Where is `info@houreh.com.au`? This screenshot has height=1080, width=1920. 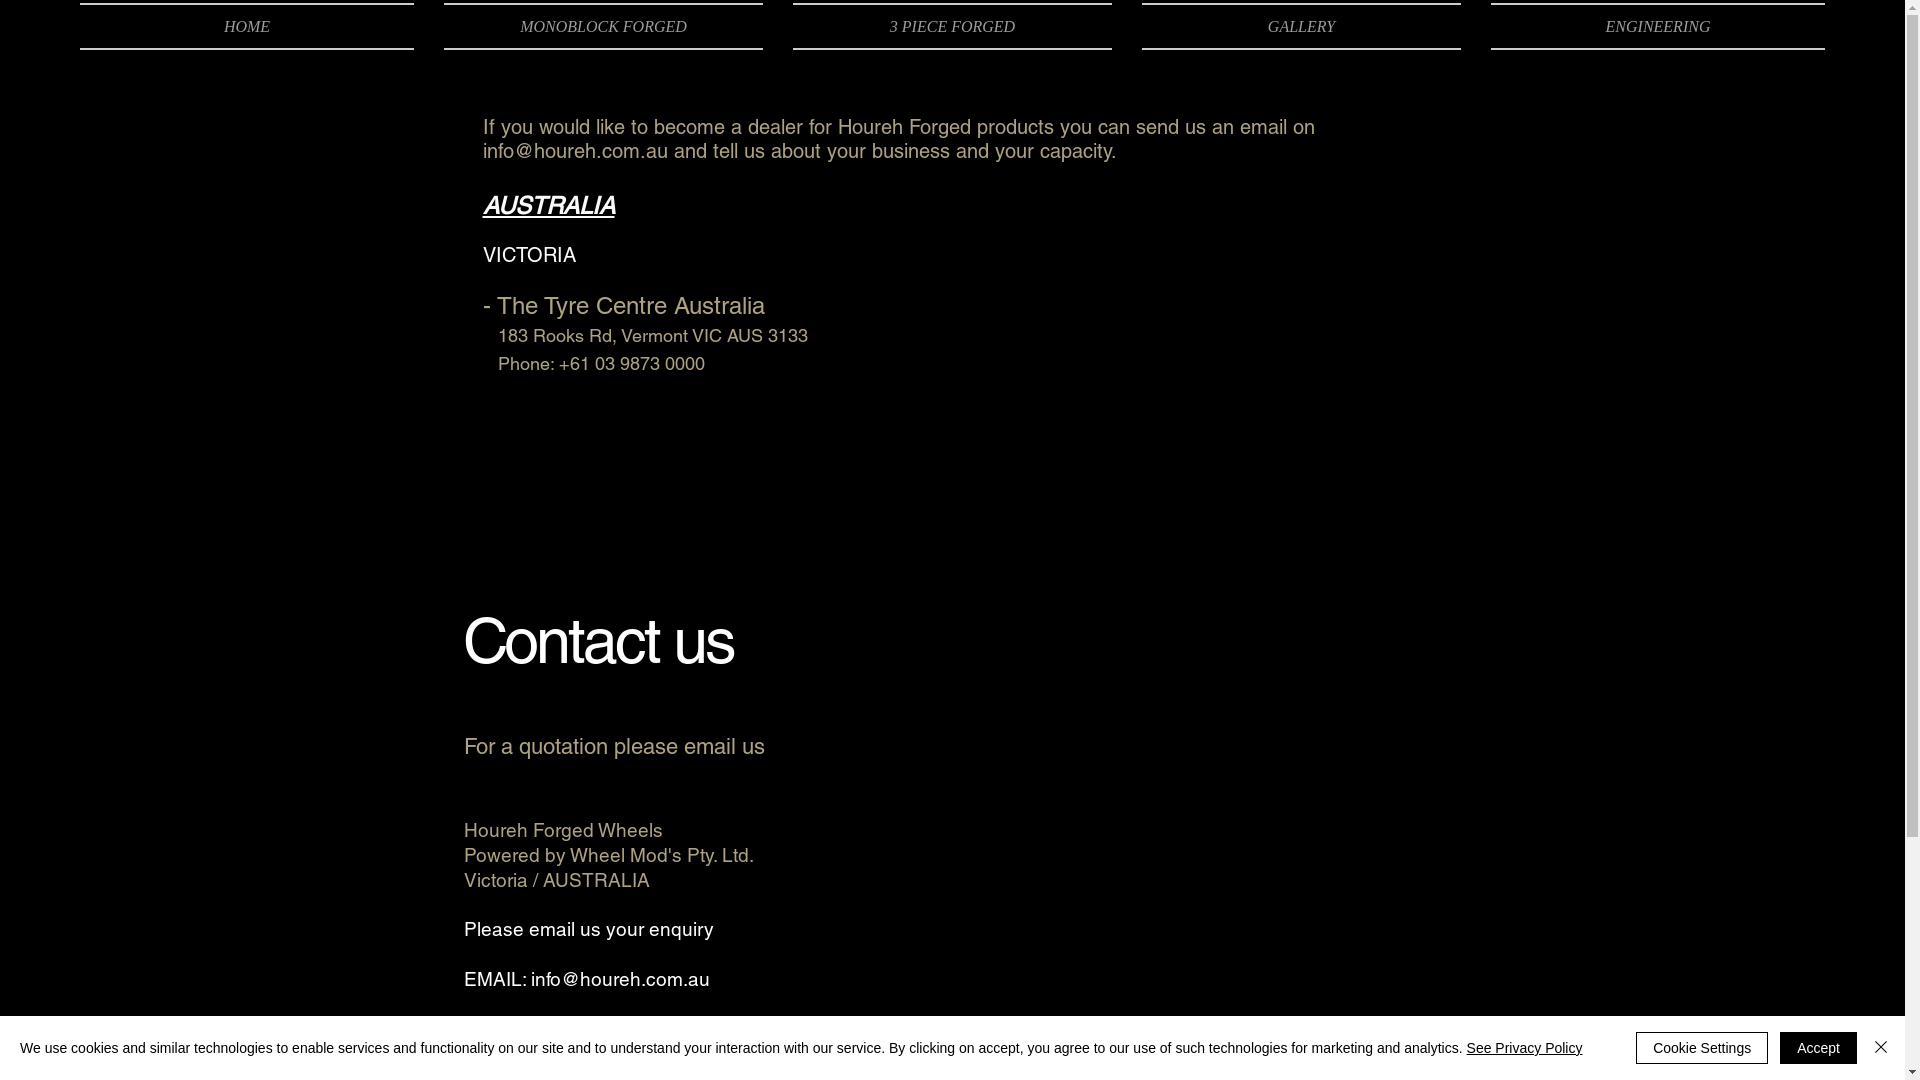
info@houreh.com.au is located at coordinates (574, 151).